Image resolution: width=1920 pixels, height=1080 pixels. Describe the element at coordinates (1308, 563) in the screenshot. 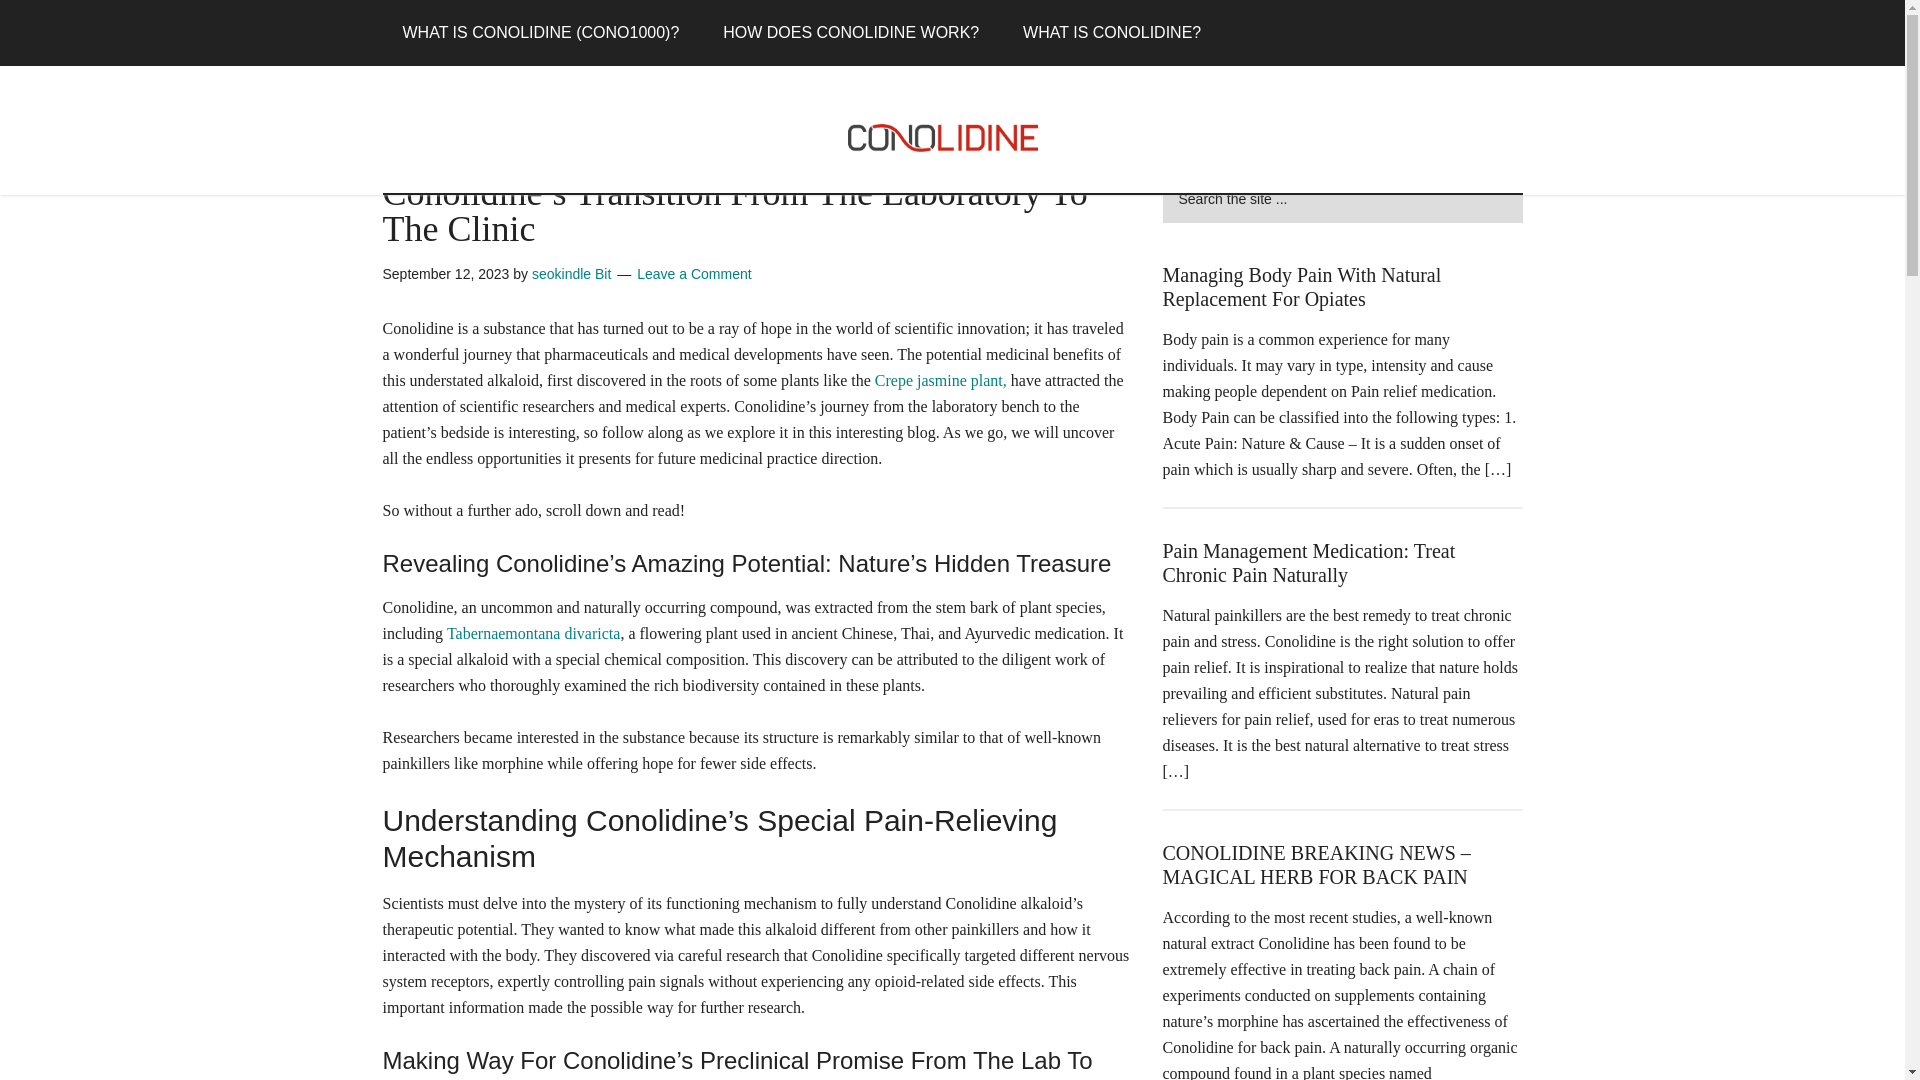

I see `Pain Management Medication: Treat Chronic Pain Naturally` at that location.